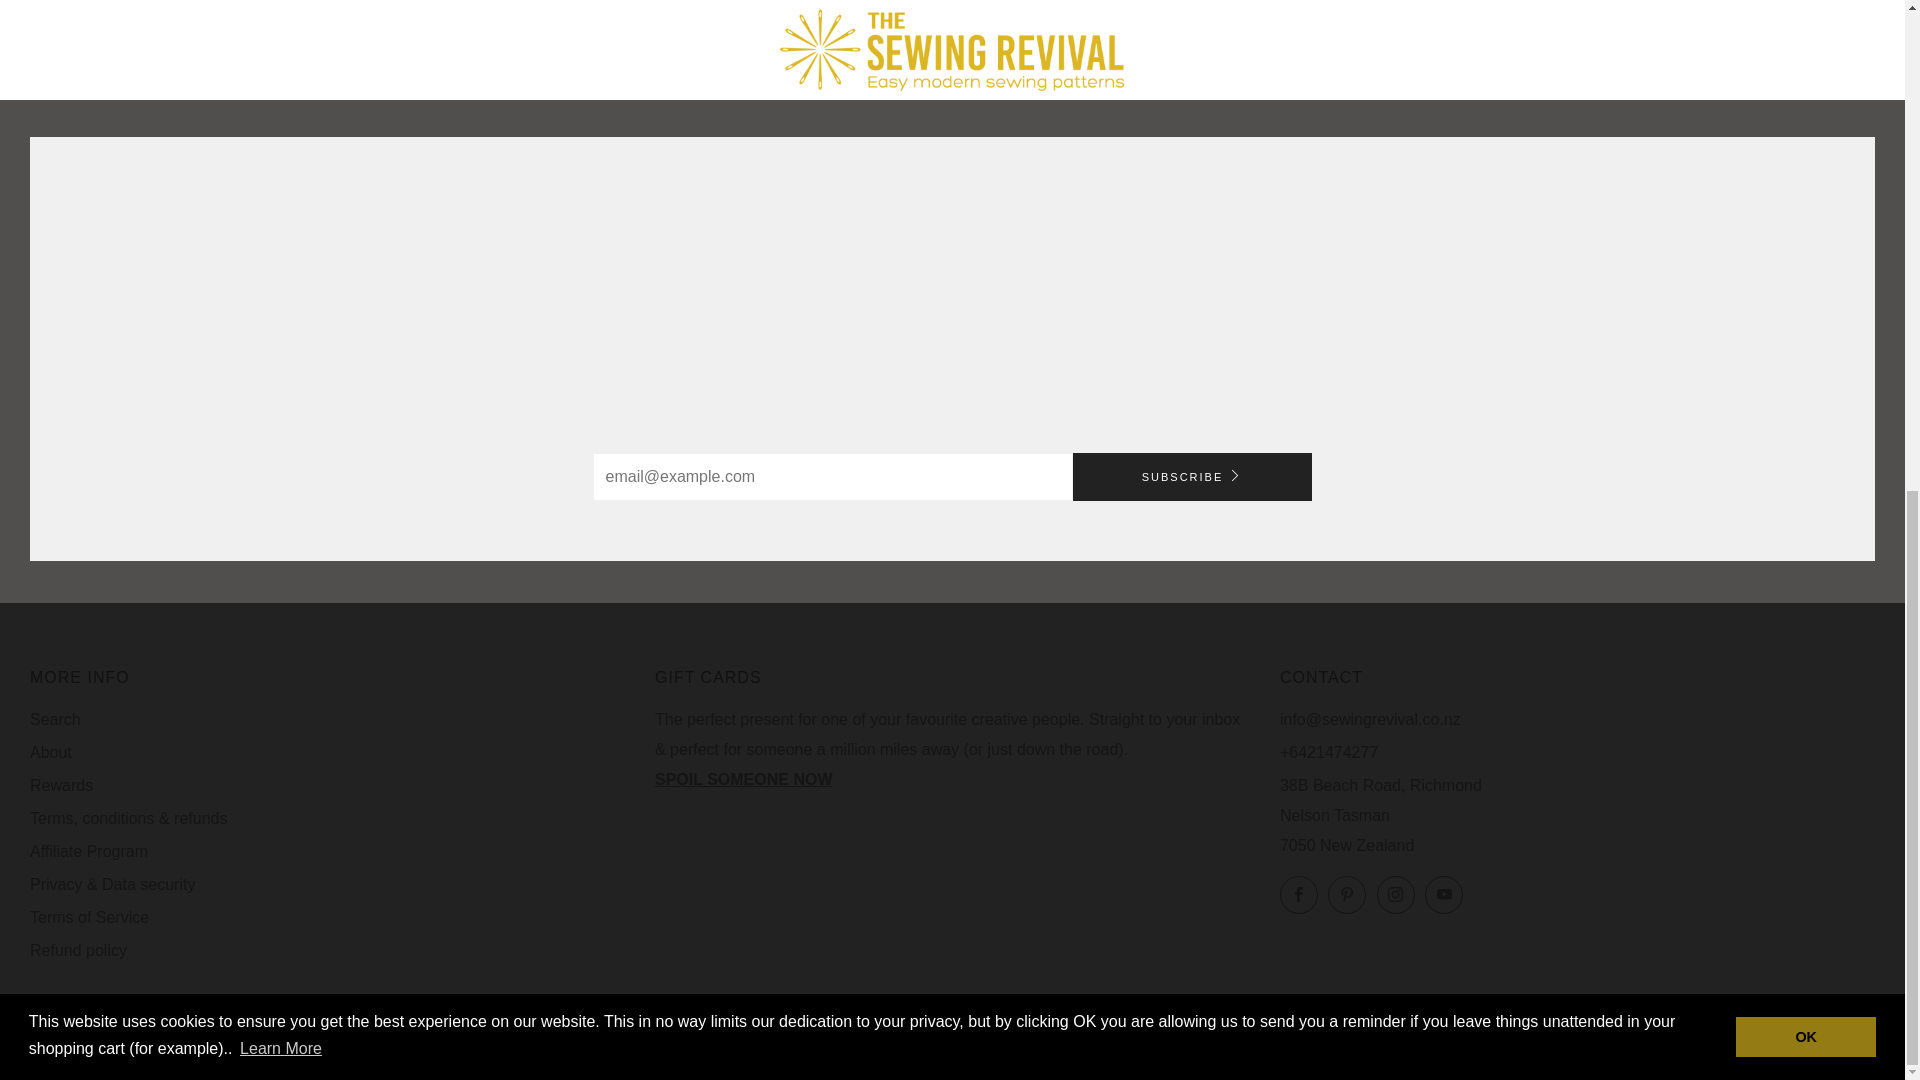  I want to click on OK, so click(1805, 140).